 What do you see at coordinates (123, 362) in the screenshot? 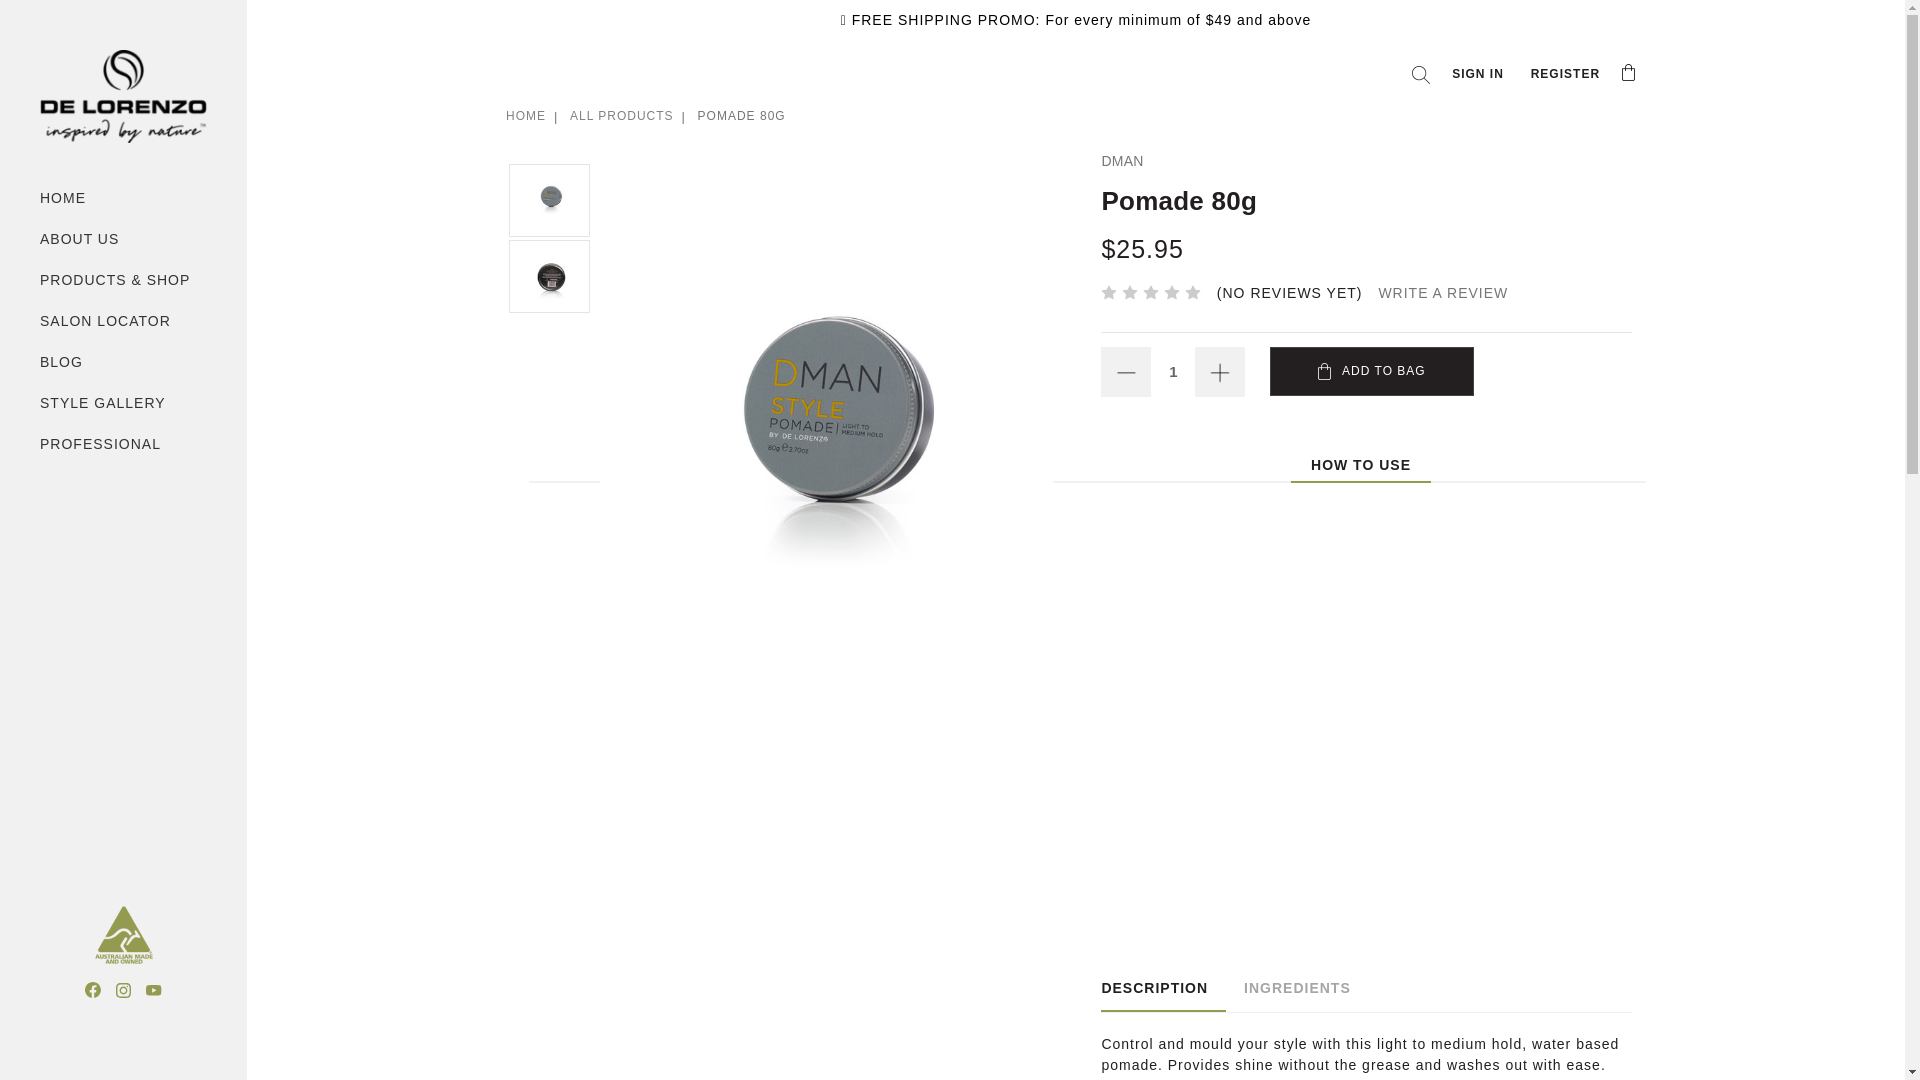
I see `BLOG` at bounding box center [123, 362].